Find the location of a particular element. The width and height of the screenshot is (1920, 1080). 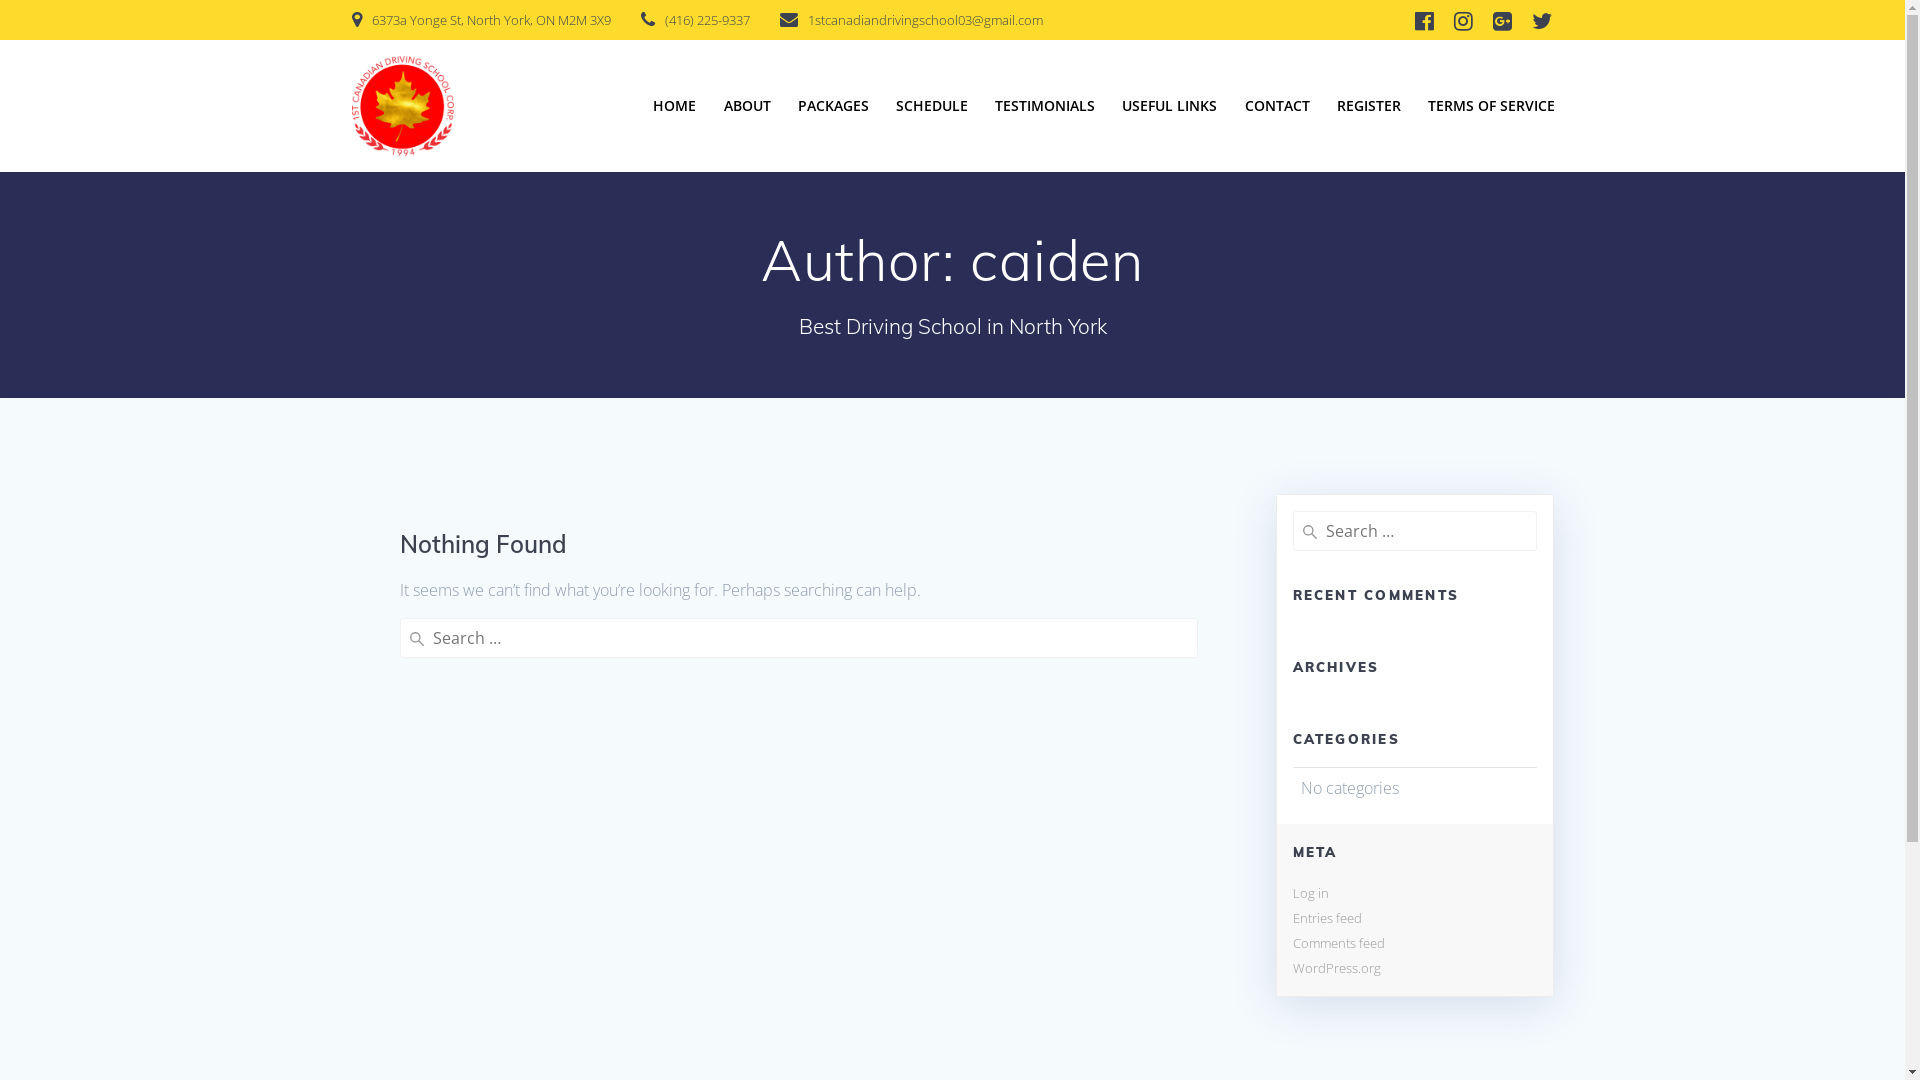

USEFUL LINKS is located at coordinates (1170, 106).